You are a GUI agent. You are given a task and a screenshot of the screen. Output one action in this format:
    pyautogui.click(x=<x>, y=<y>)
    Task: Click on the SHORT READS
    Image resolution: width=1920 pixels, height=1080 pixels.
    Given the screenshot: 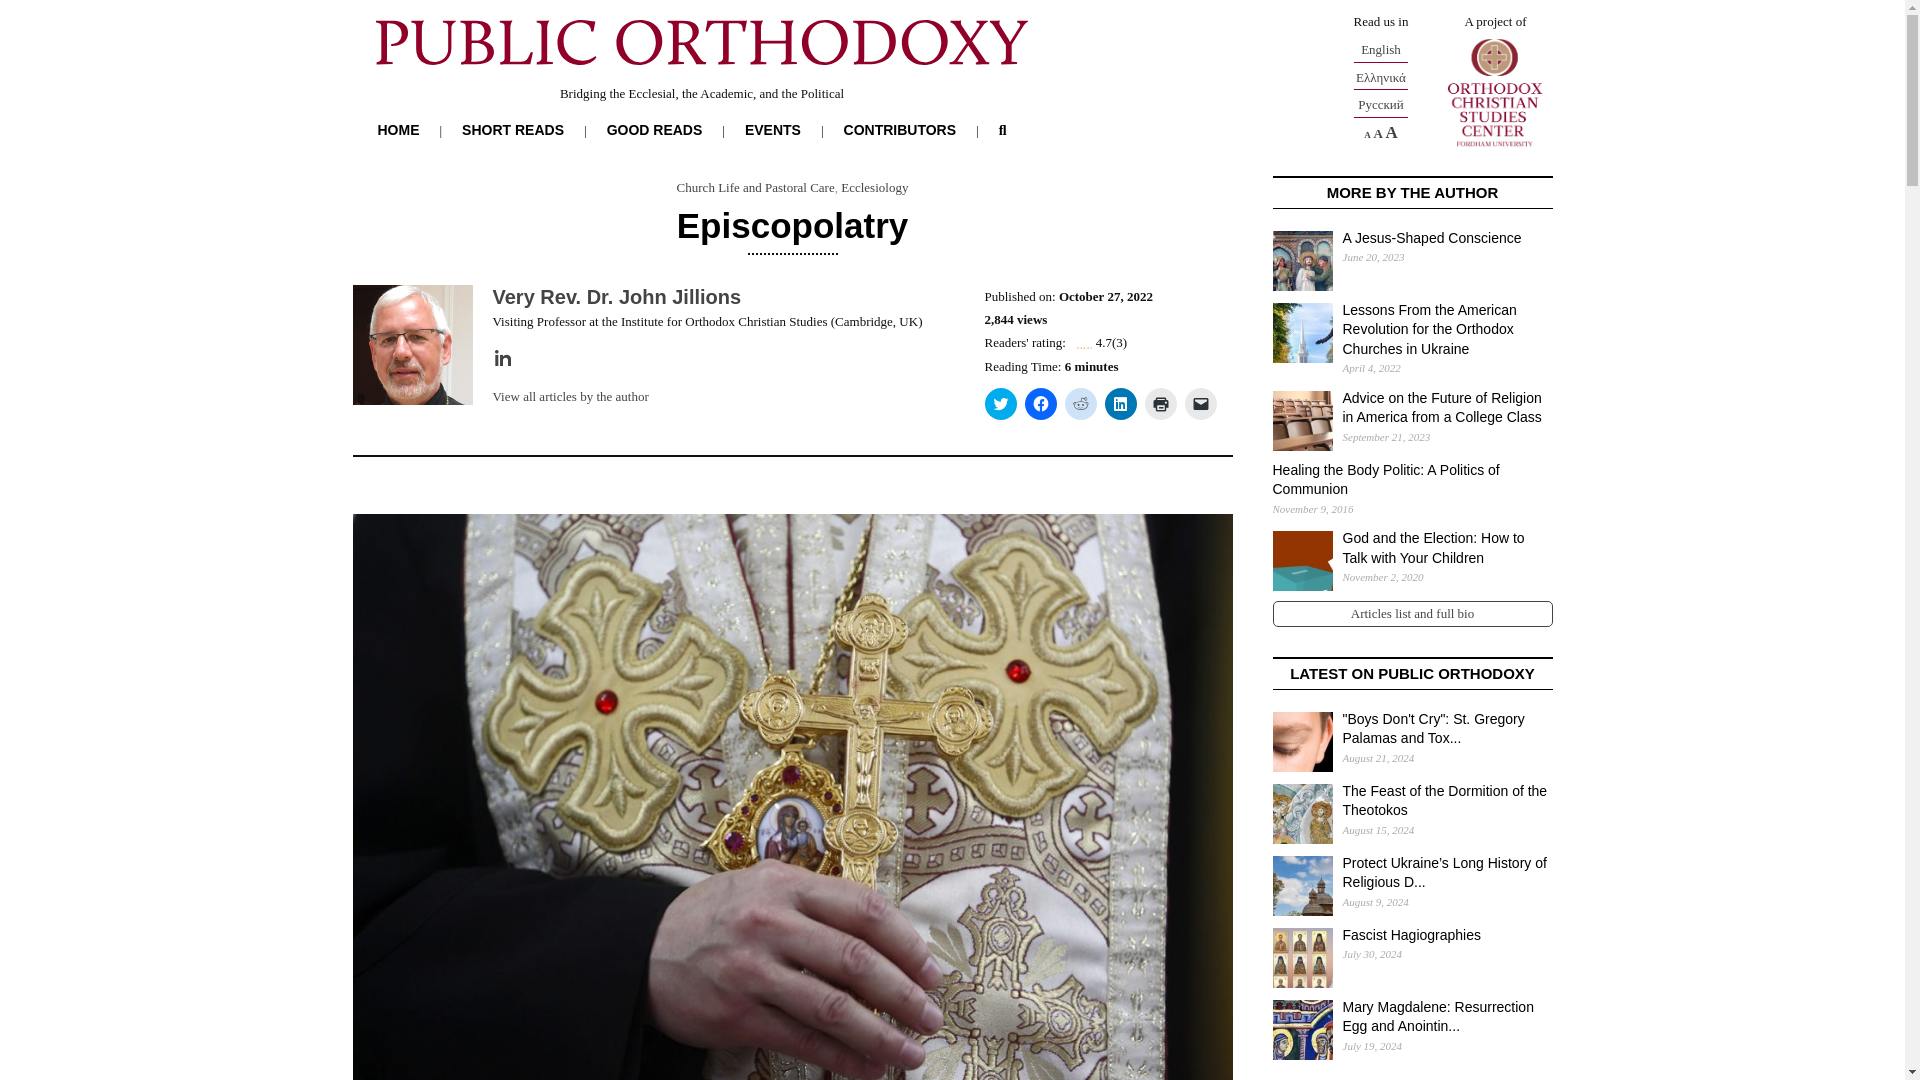 What is the action you would take?
    pyautogui.click(x=513, y=130)
    